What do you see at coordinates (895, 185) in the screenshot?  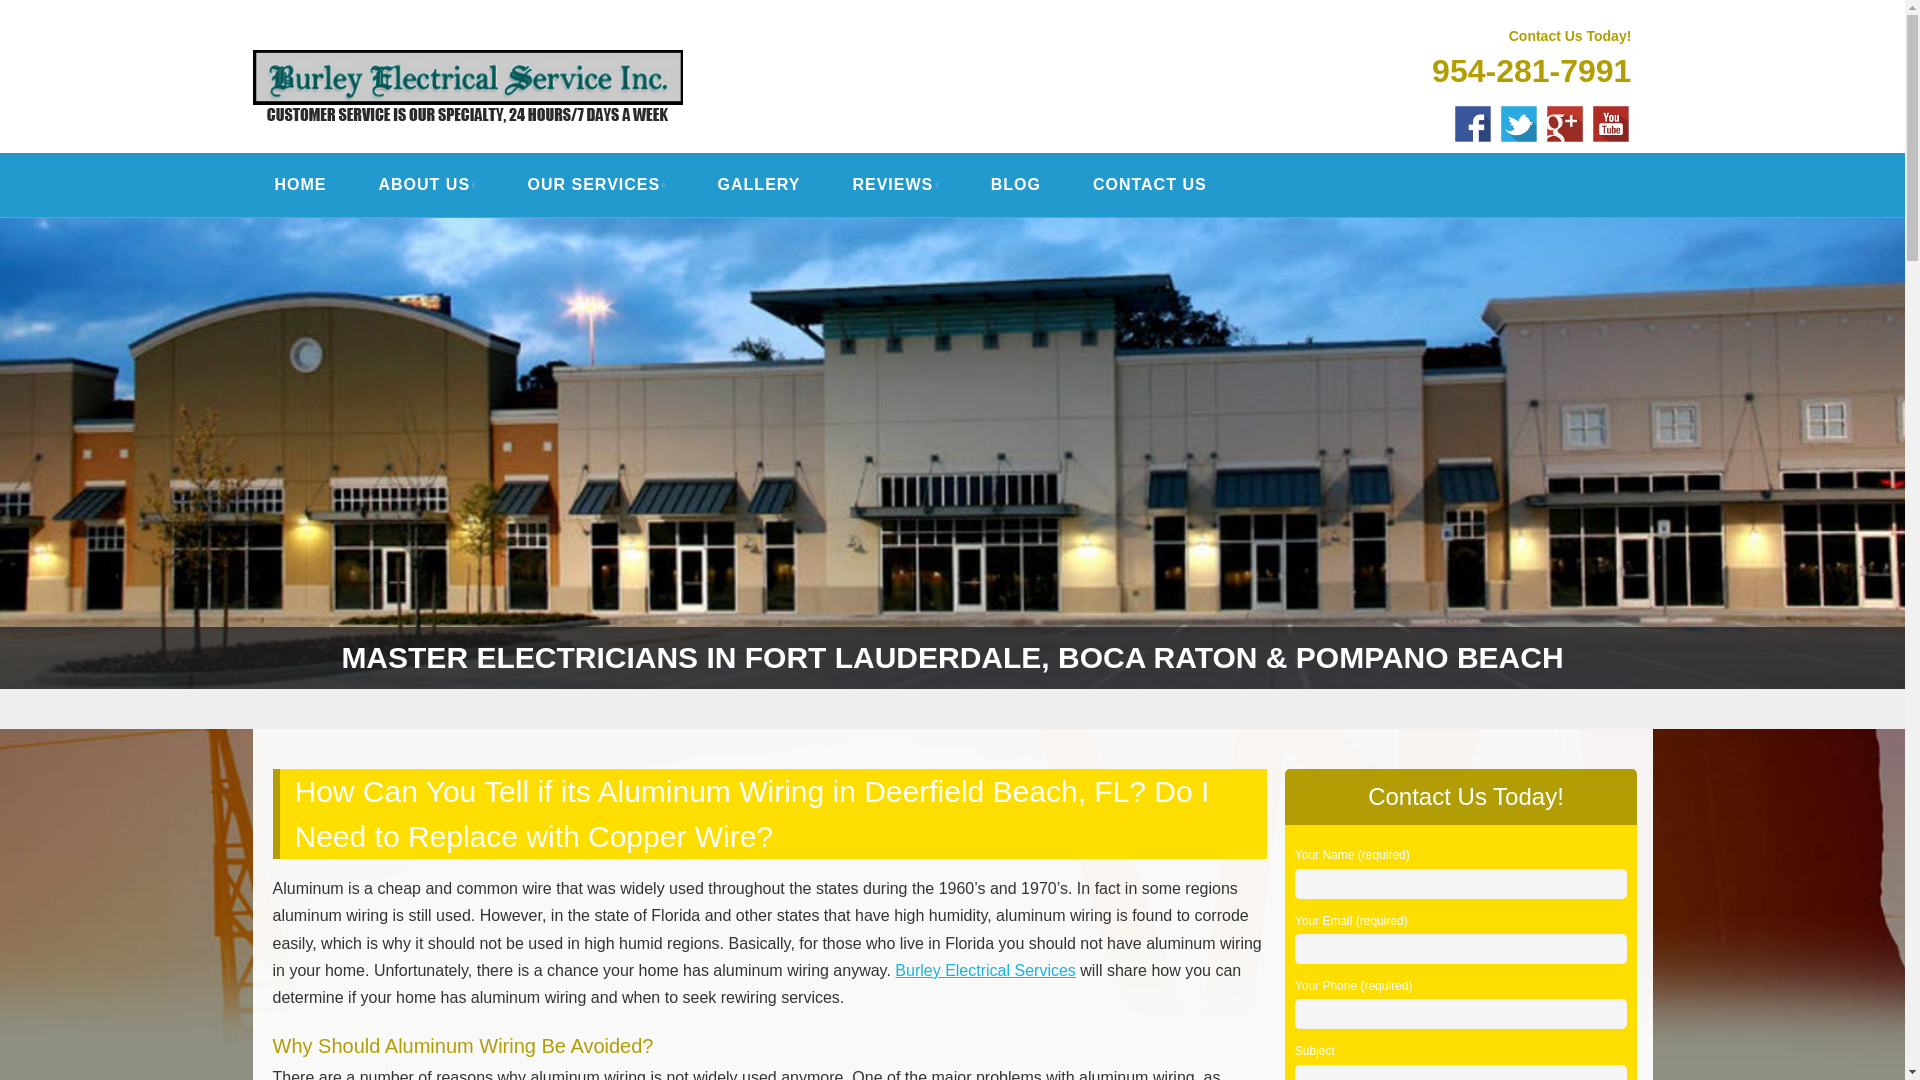 I see `REVIEWS` at bounding box center [895, 185].